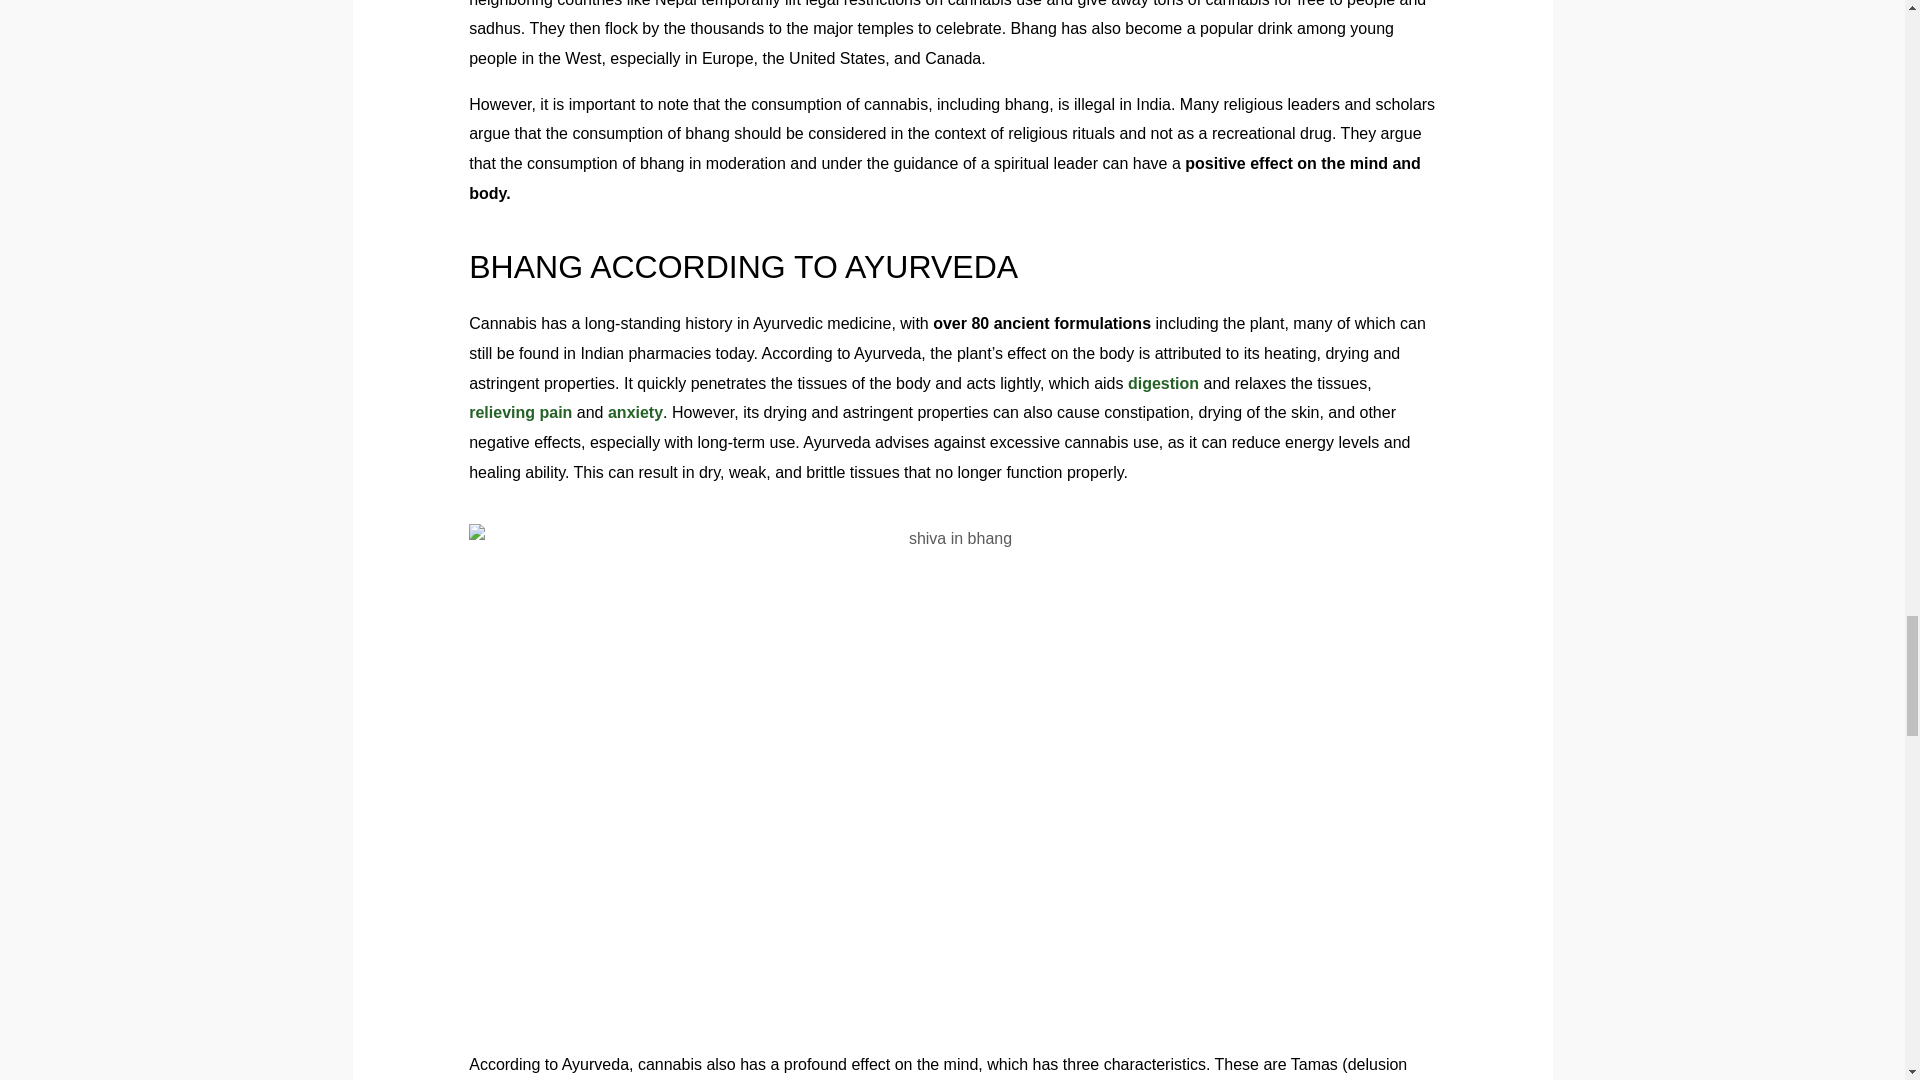  What do you see at coordinates (635, 412) in the screenshot?
I see `anxiety` at bounding box center [635, 412].